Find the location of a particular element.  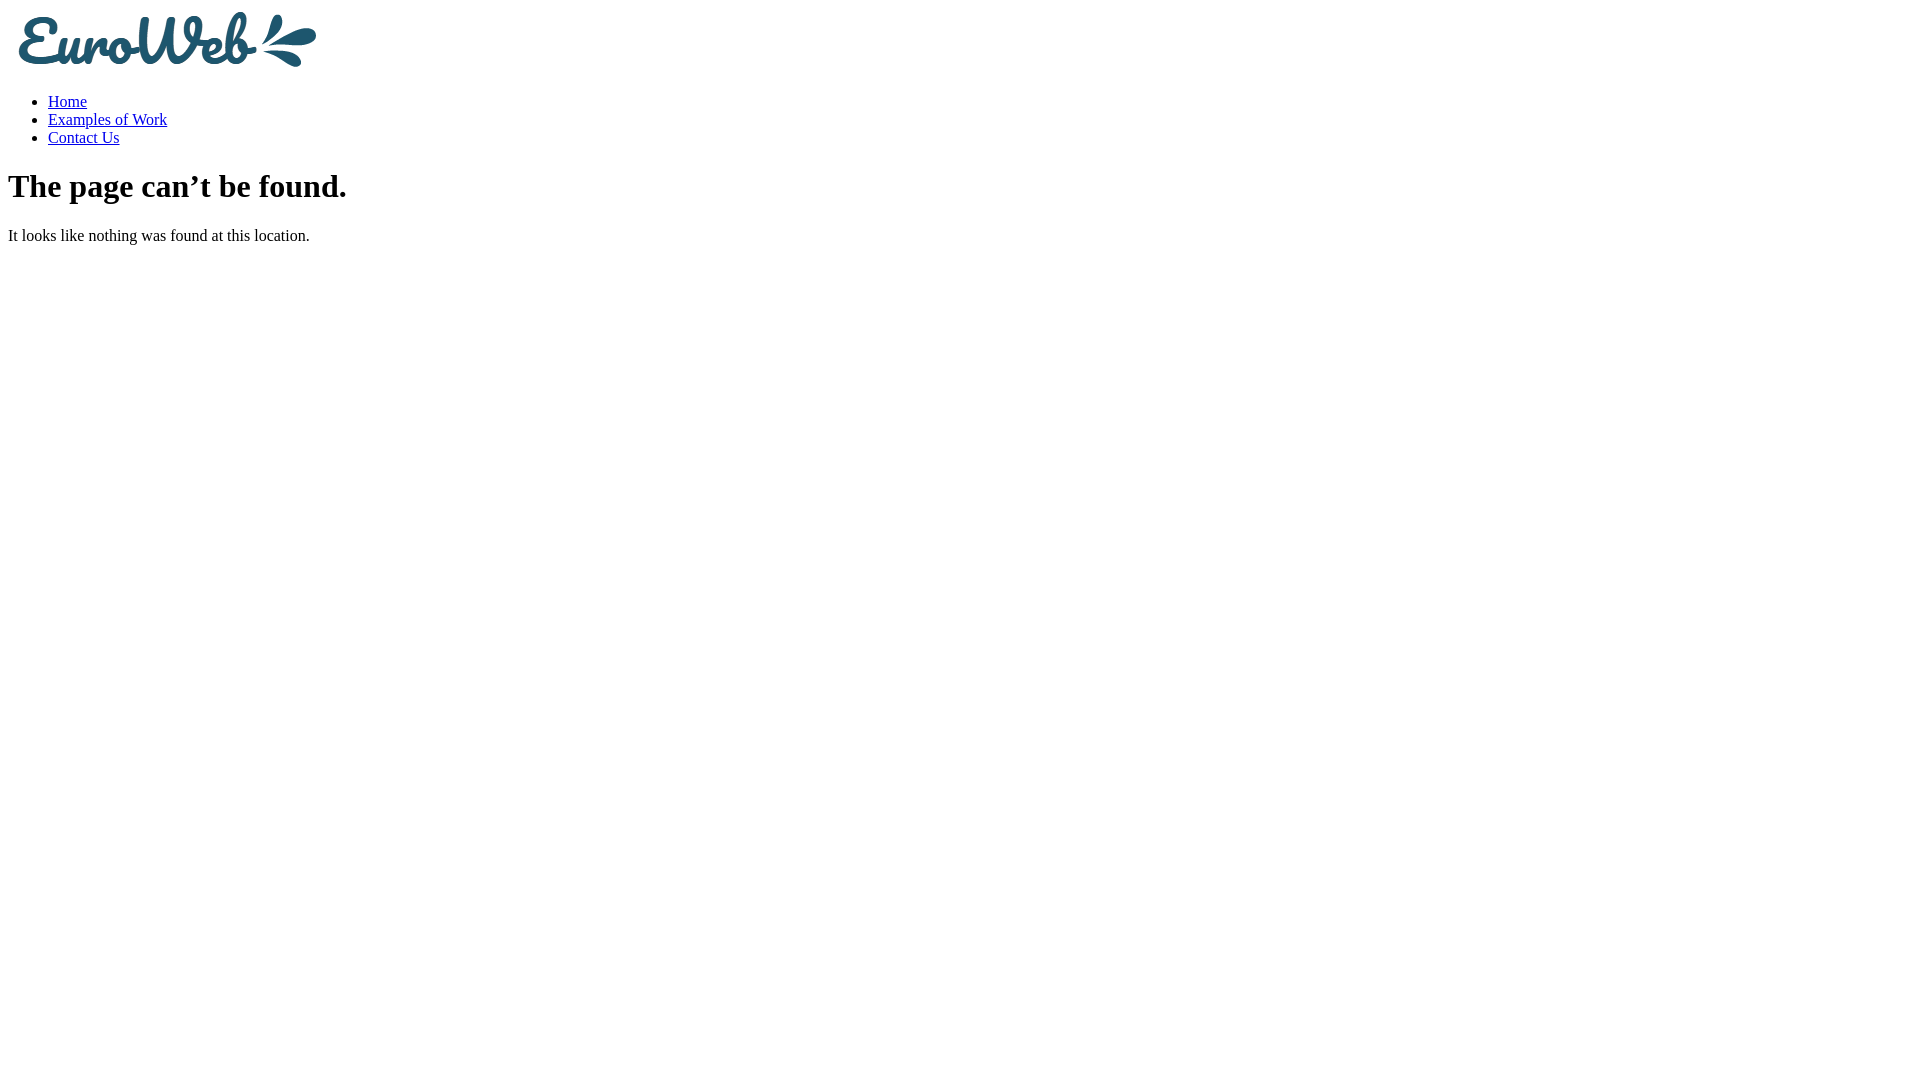

Contact Us is located at coordinates (84, 138).